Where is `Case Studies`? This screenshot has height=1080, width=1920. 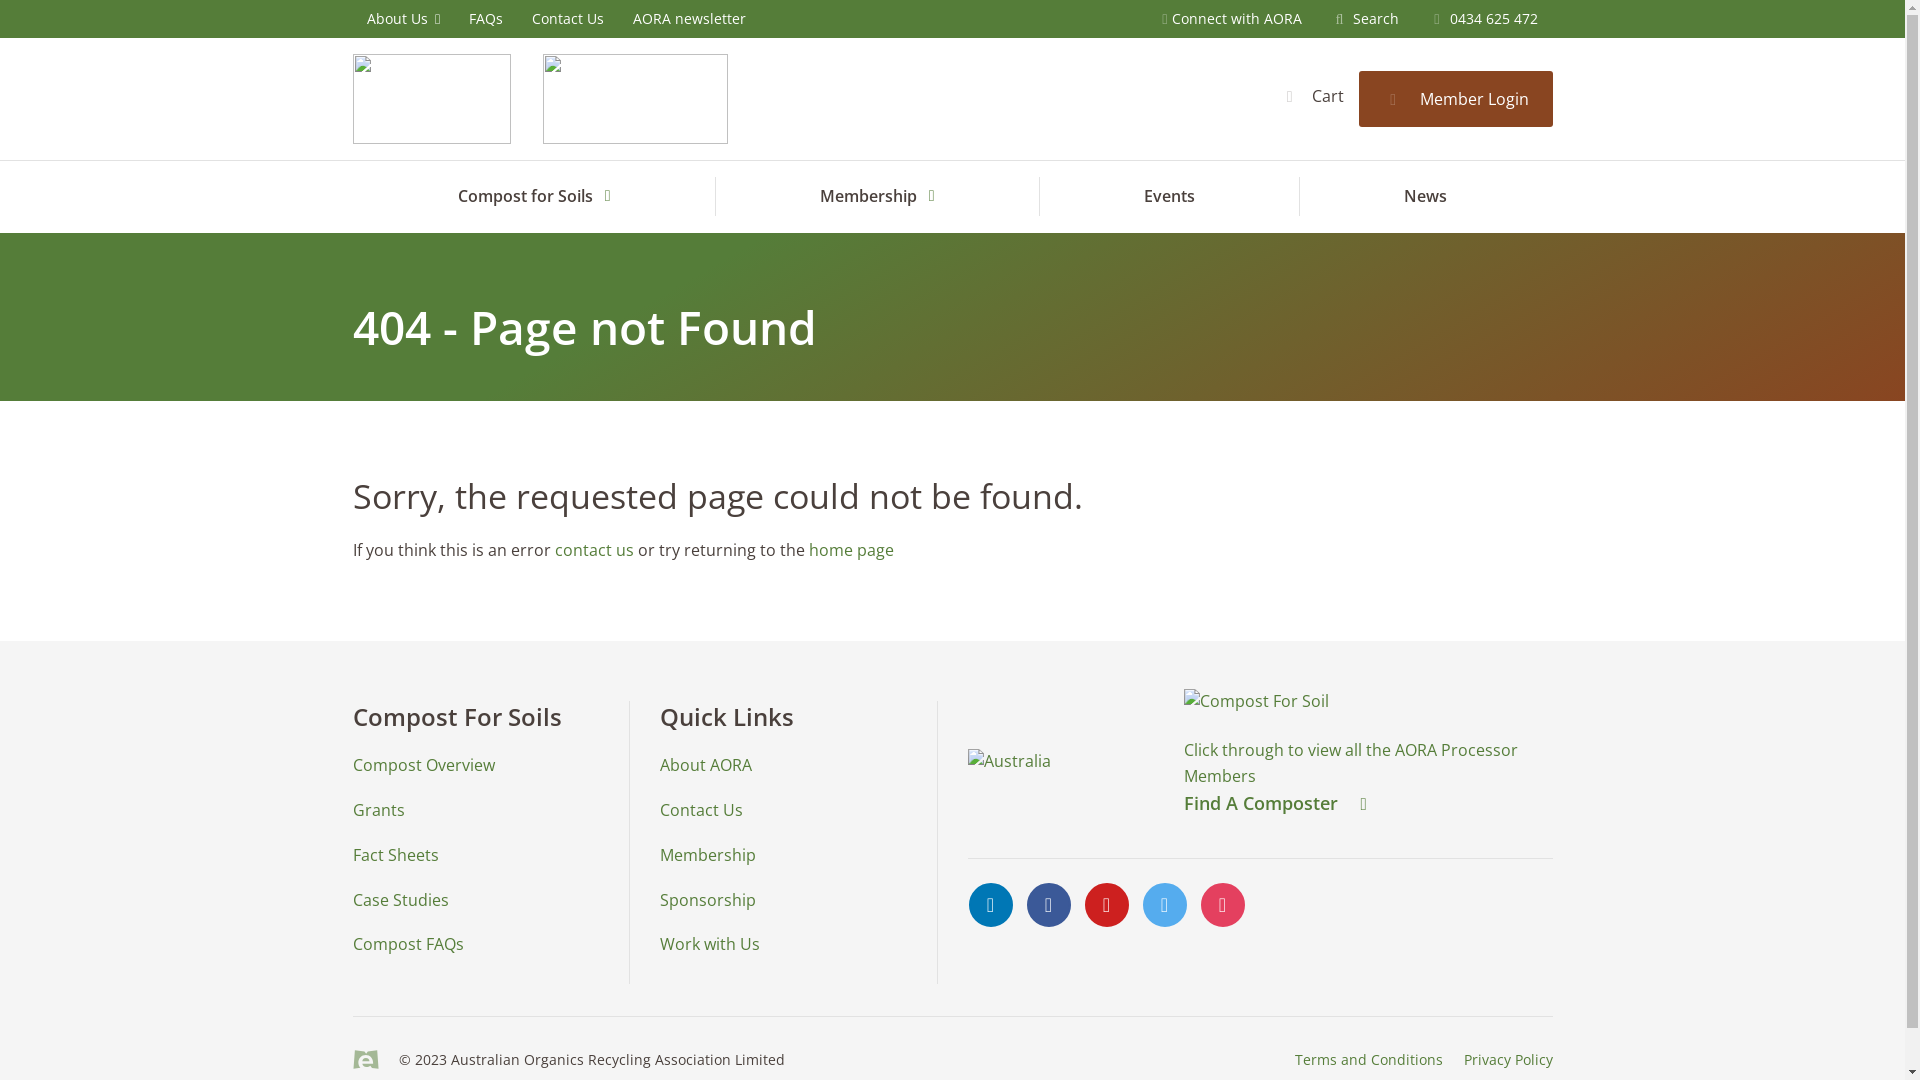 Case Studies is located at coordinates (400, 900).